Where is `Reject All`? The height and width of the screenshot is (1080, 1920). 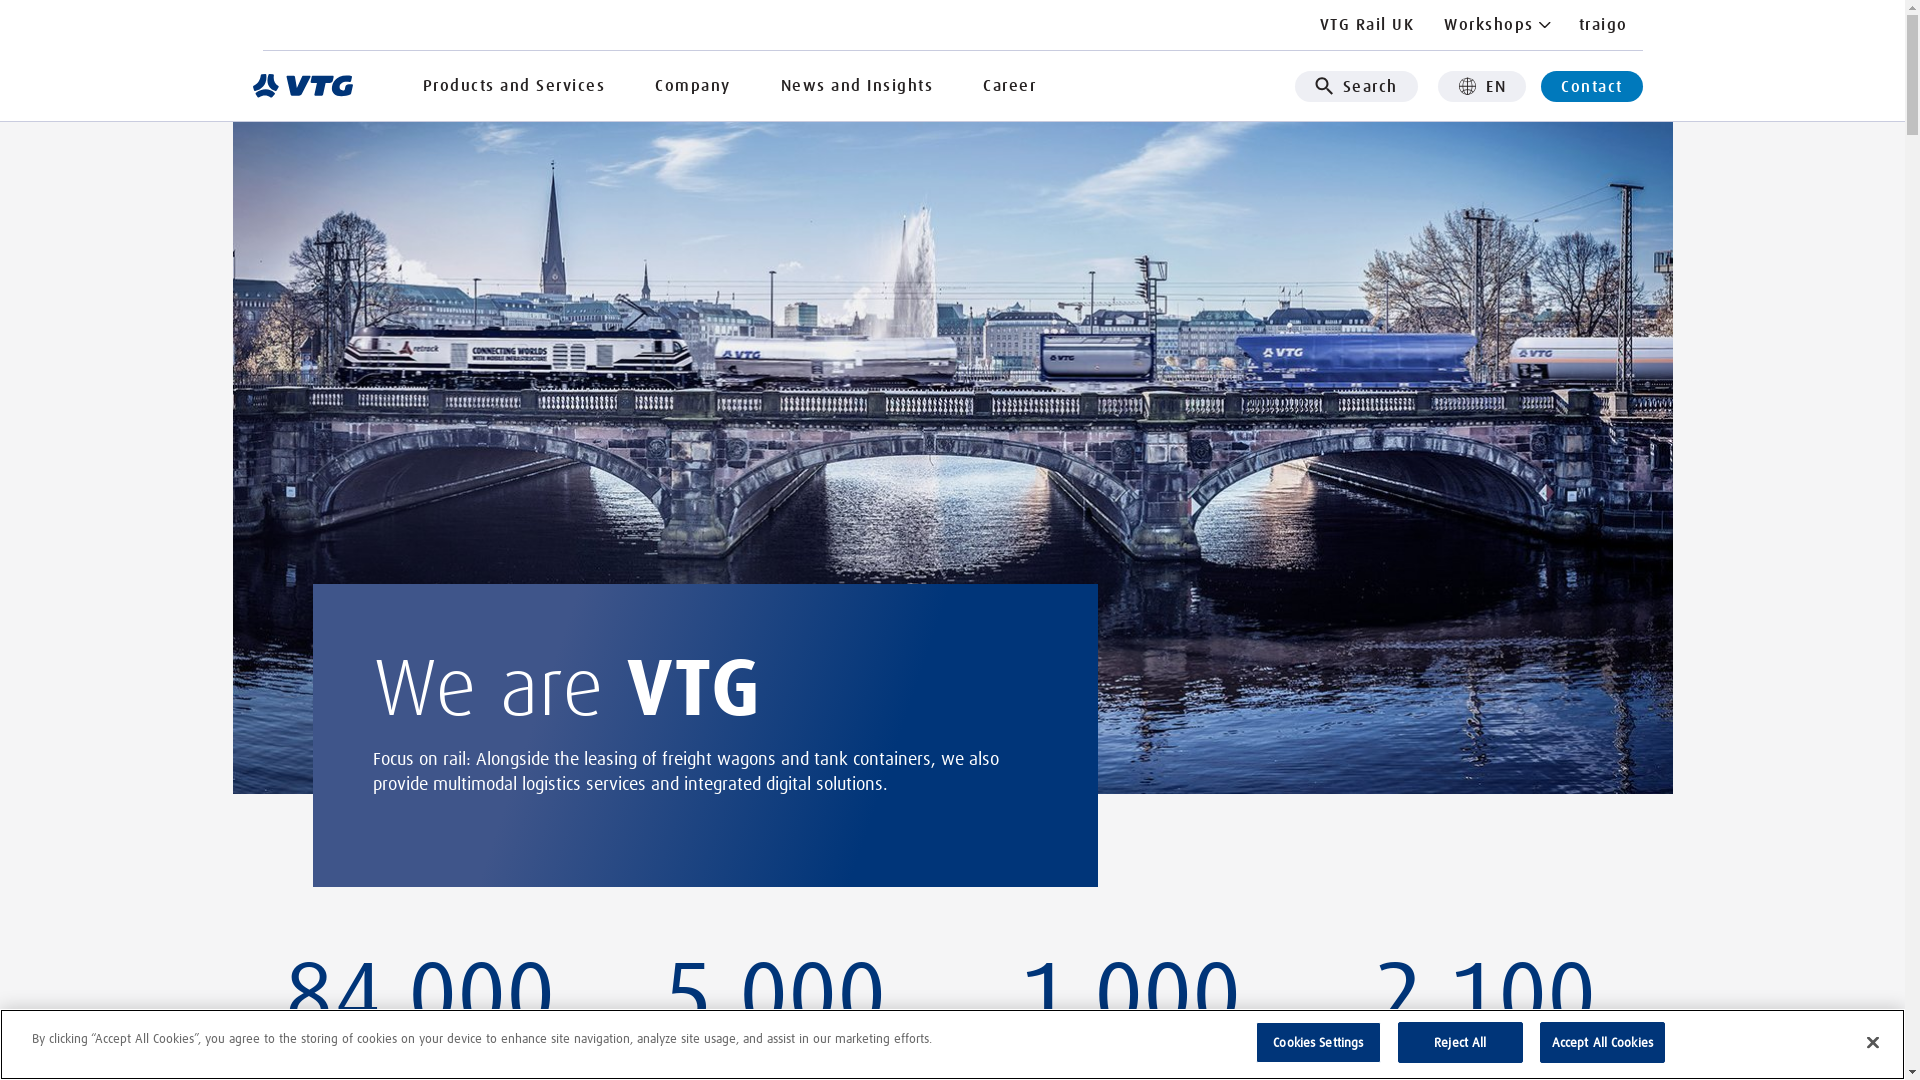 Reject All is located at coordinates (1460, 1043).